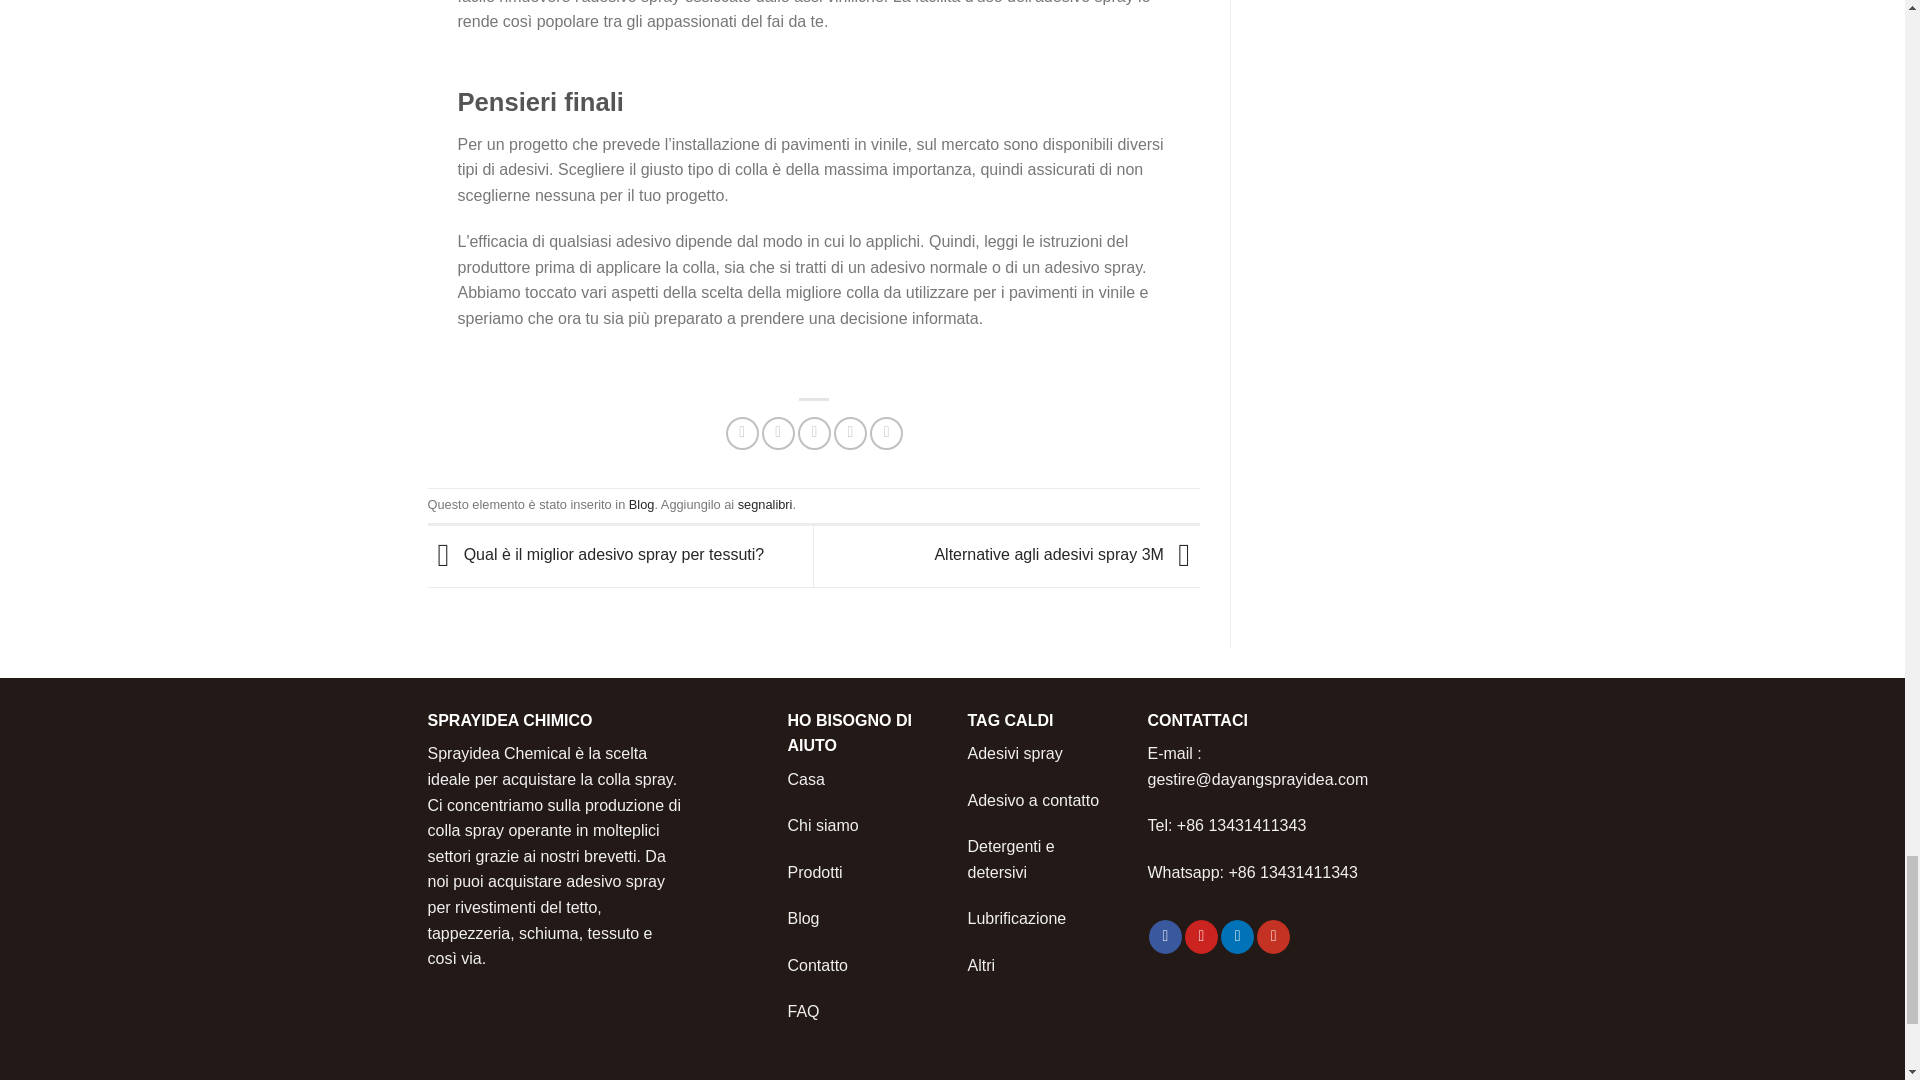 The image size is (1920, 1080). Describe the element at coordinates (1237, 936) in the screenshot. I see `Segui su LinkedIn` at that location.